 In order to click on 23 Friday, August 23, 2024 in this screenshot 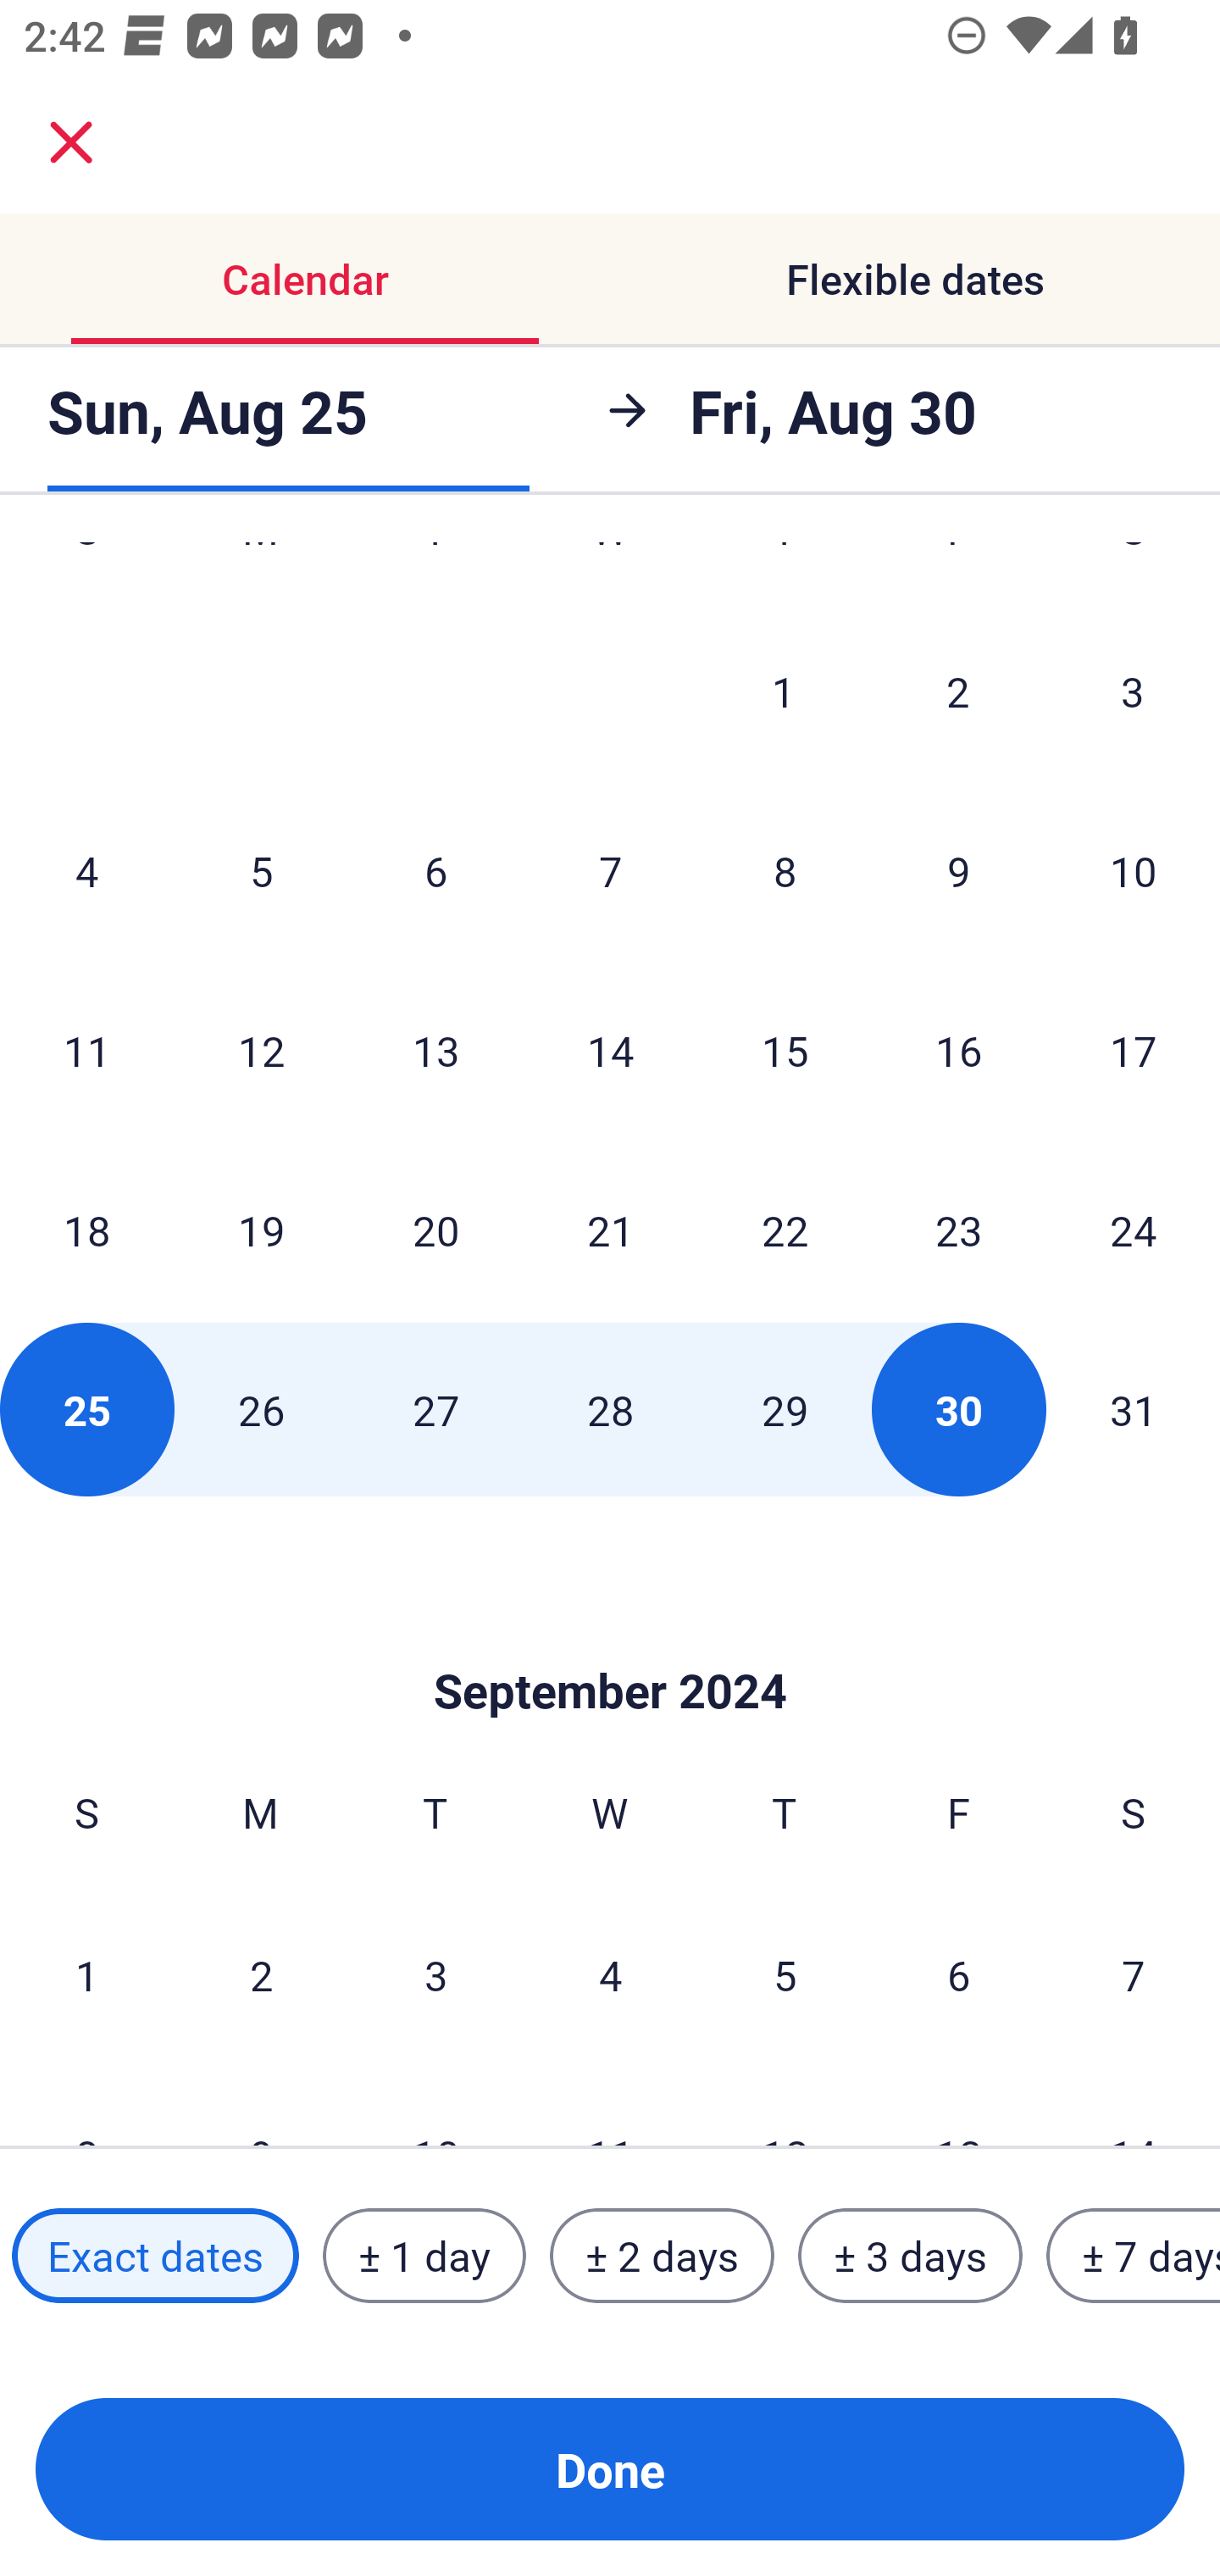, I will do `click(959, 1230)`.